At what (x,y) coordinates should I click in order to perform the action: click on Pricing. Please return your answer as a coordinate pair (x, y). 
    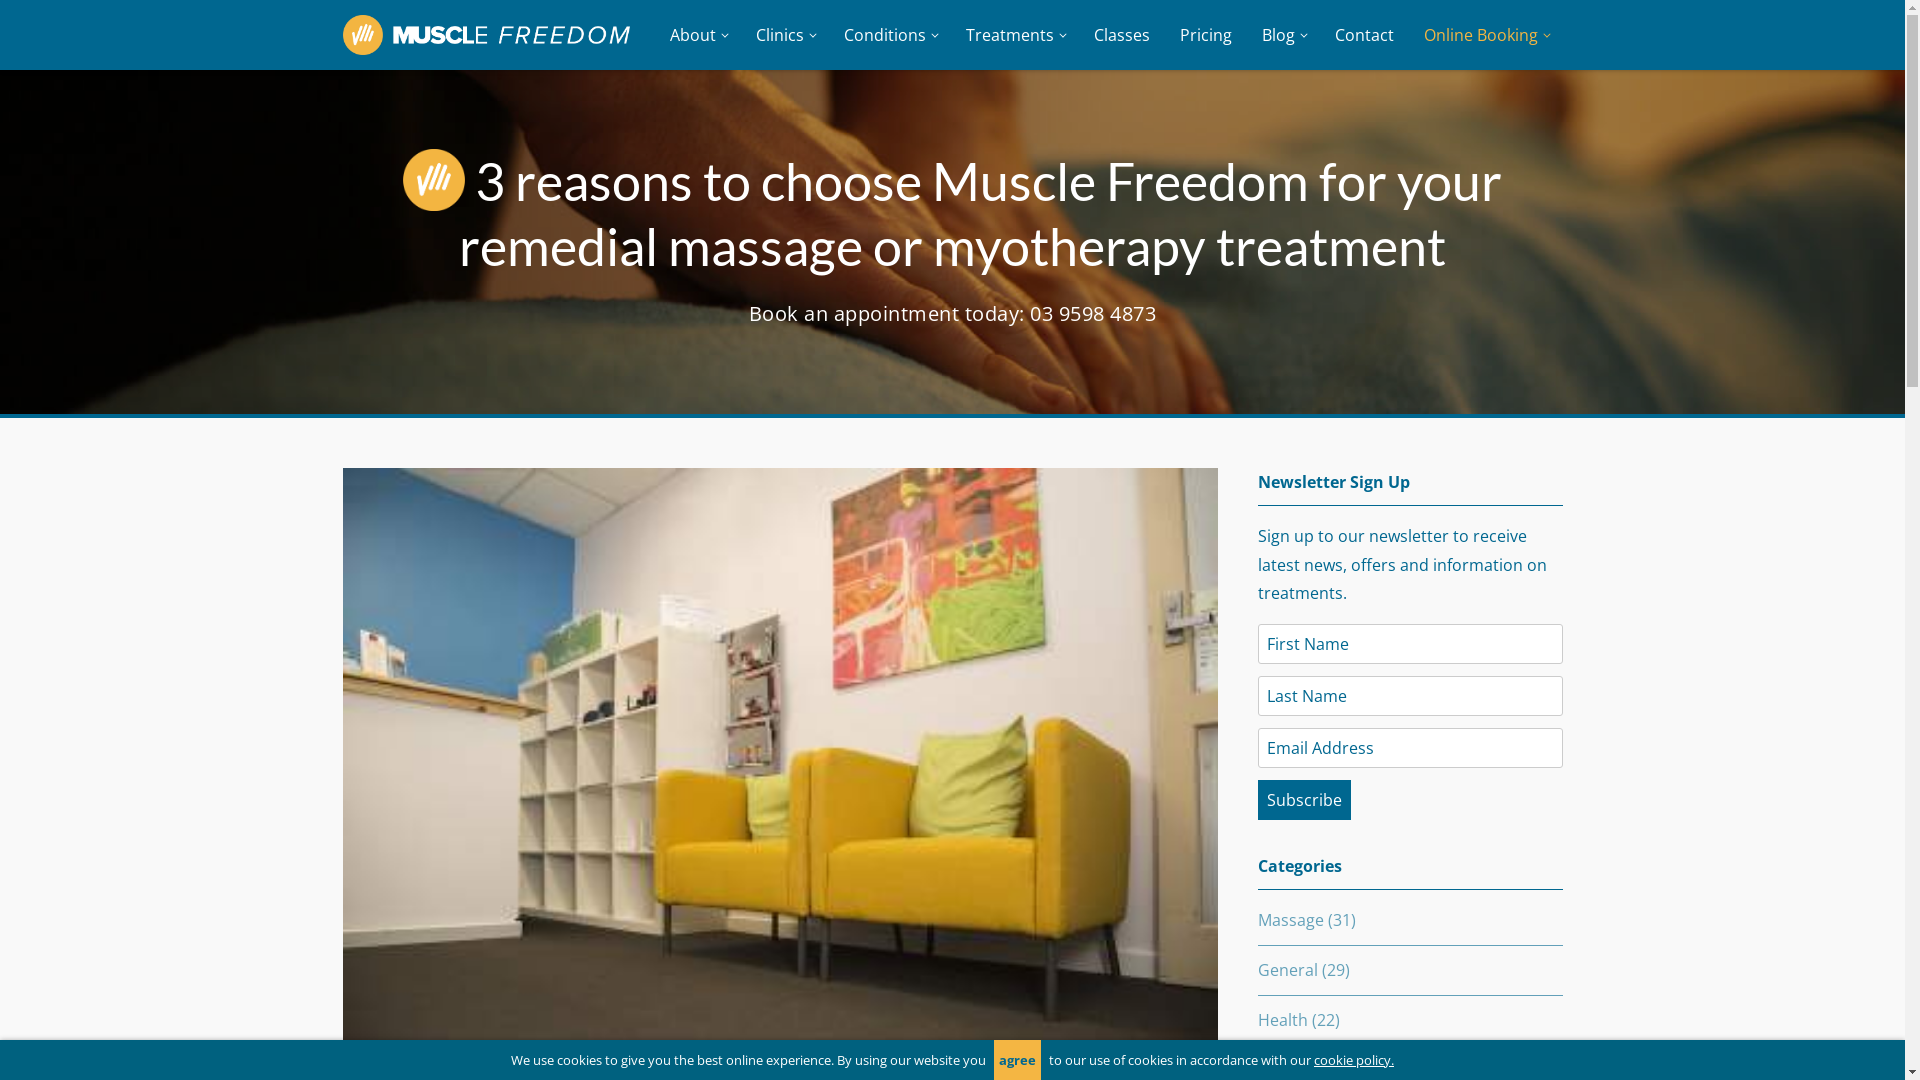
    Looking at the image, I should click on (1205, 35).